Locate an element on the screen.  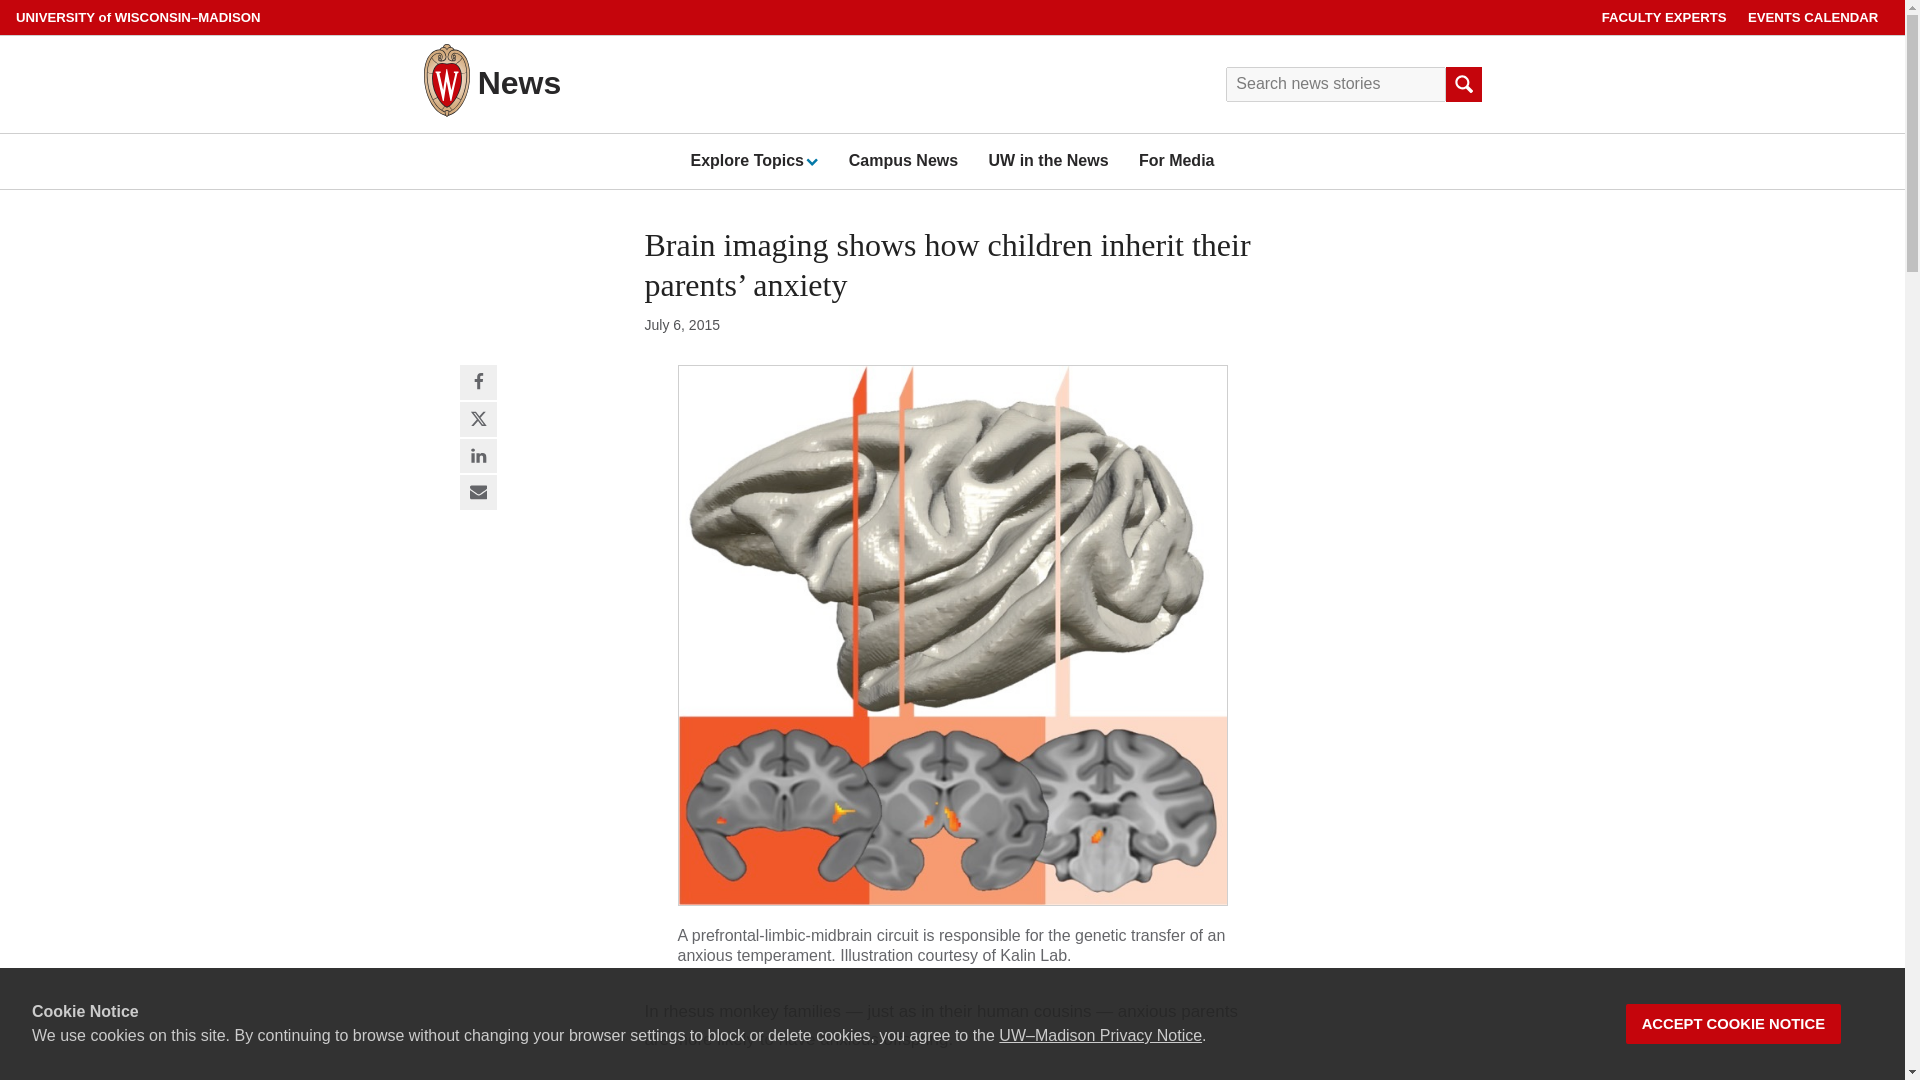
Share via Facebook is located at coordinates (478, 383).